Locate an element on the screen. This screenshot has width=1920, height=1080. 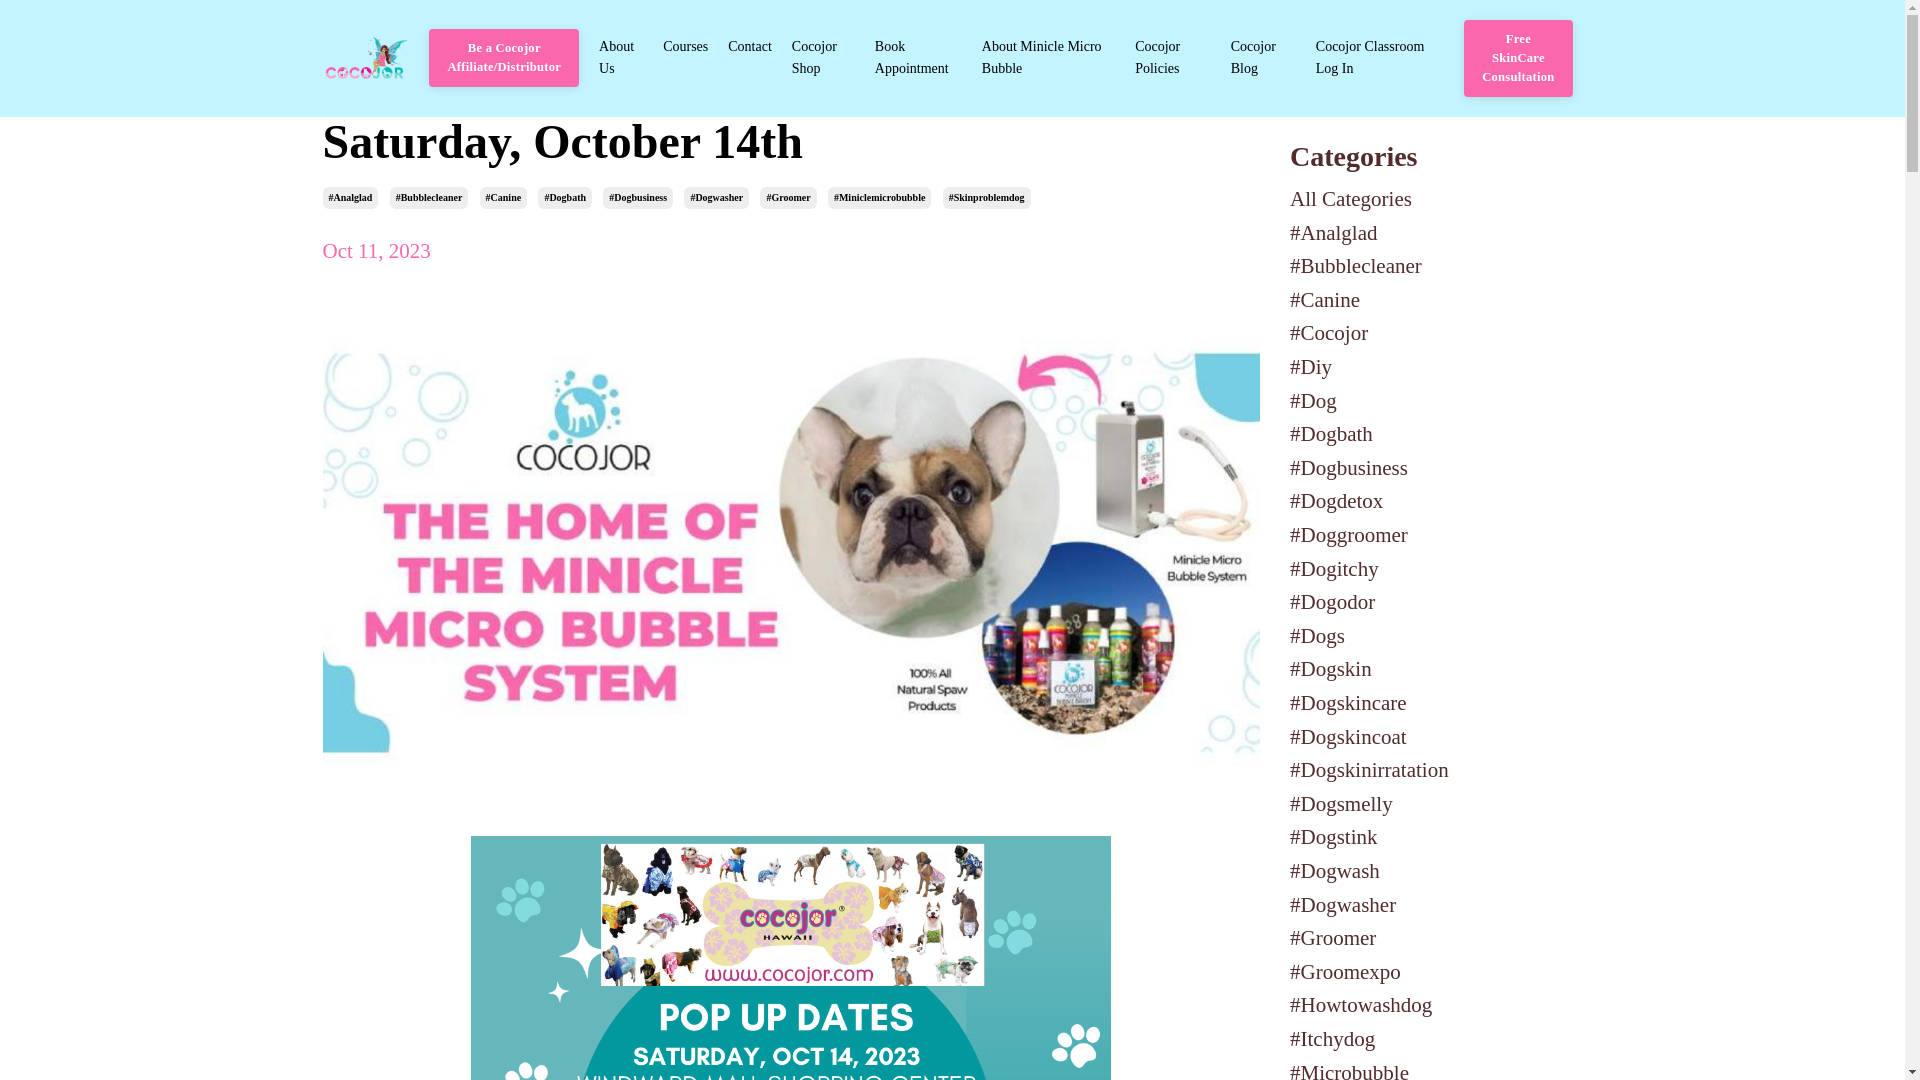
Cocojor Policies is located at coordinates (1172, 58).